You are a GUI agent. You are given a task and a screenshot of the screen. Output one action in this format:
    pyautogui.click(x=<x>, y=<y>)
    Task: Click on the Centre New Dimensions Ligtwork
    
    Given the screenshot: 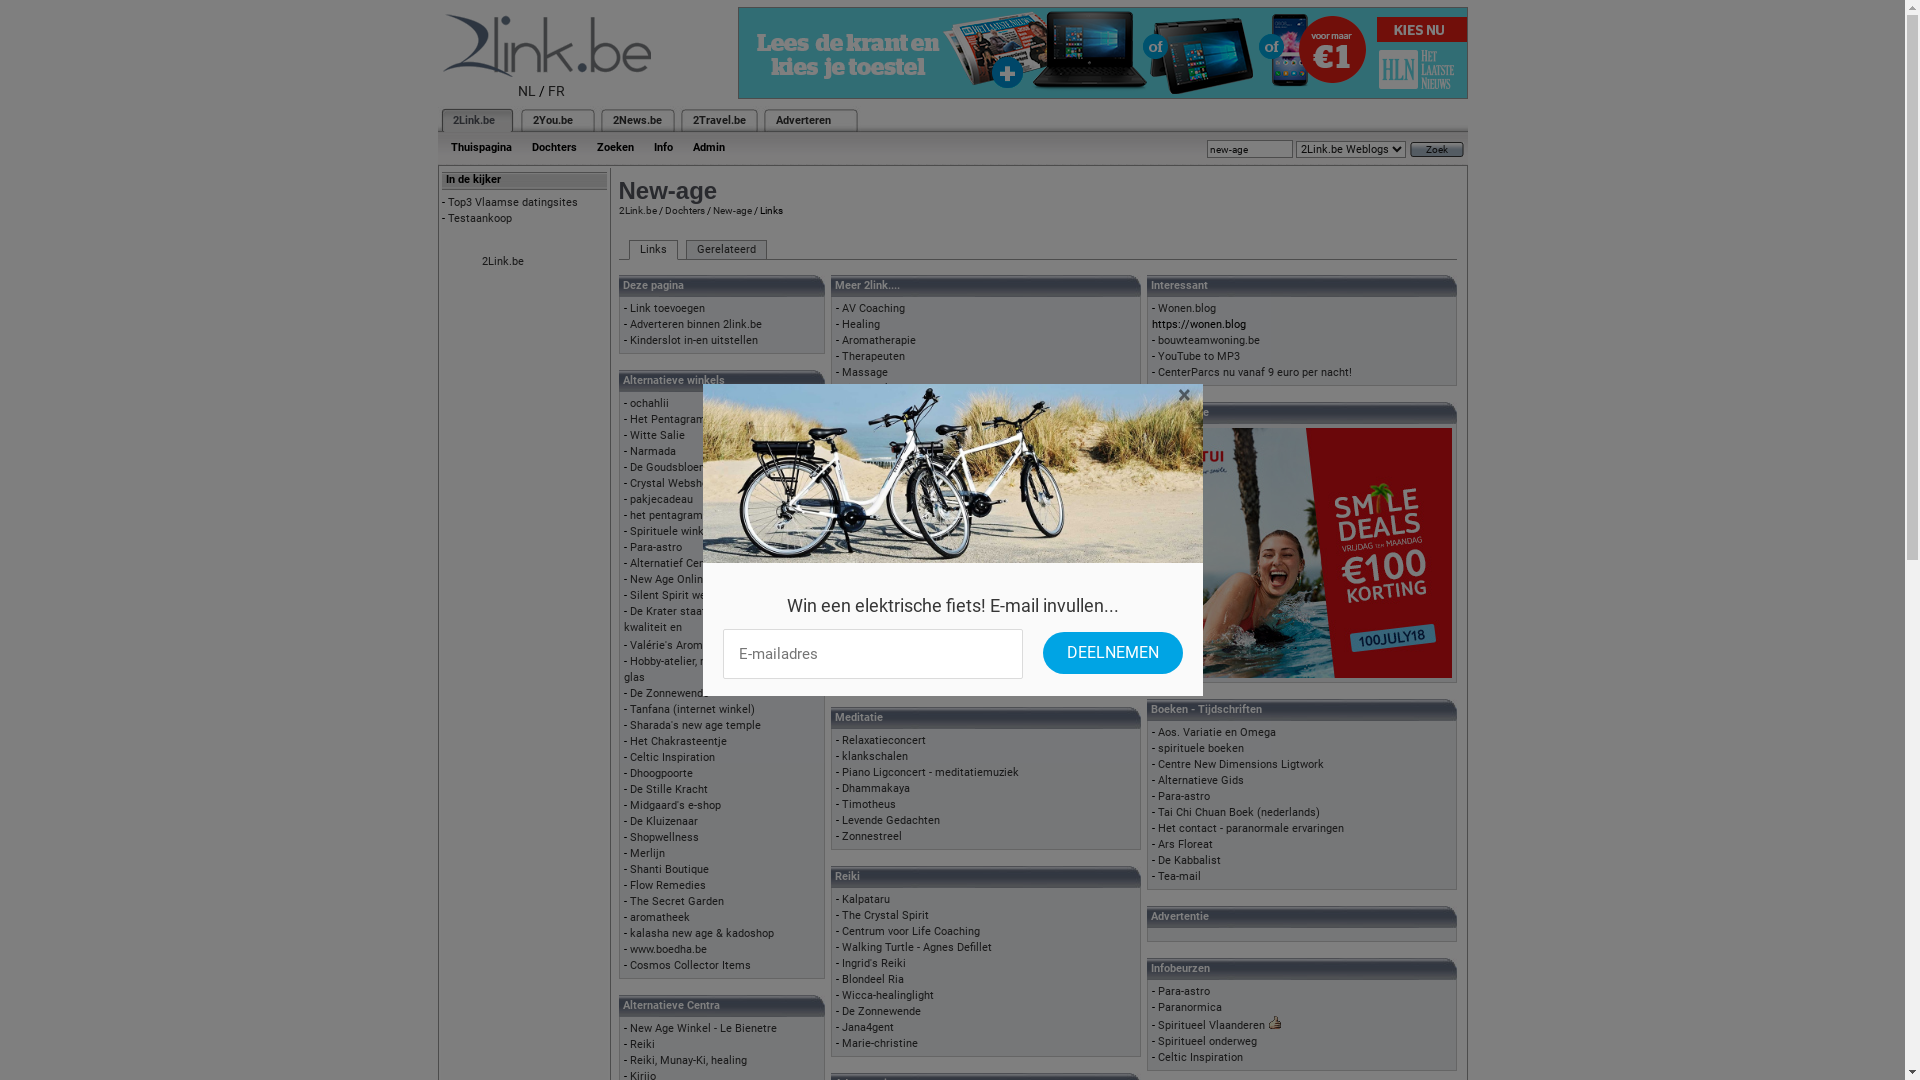 What is the action you would take?
    pyautogui.click(x=1241, y=764)
    